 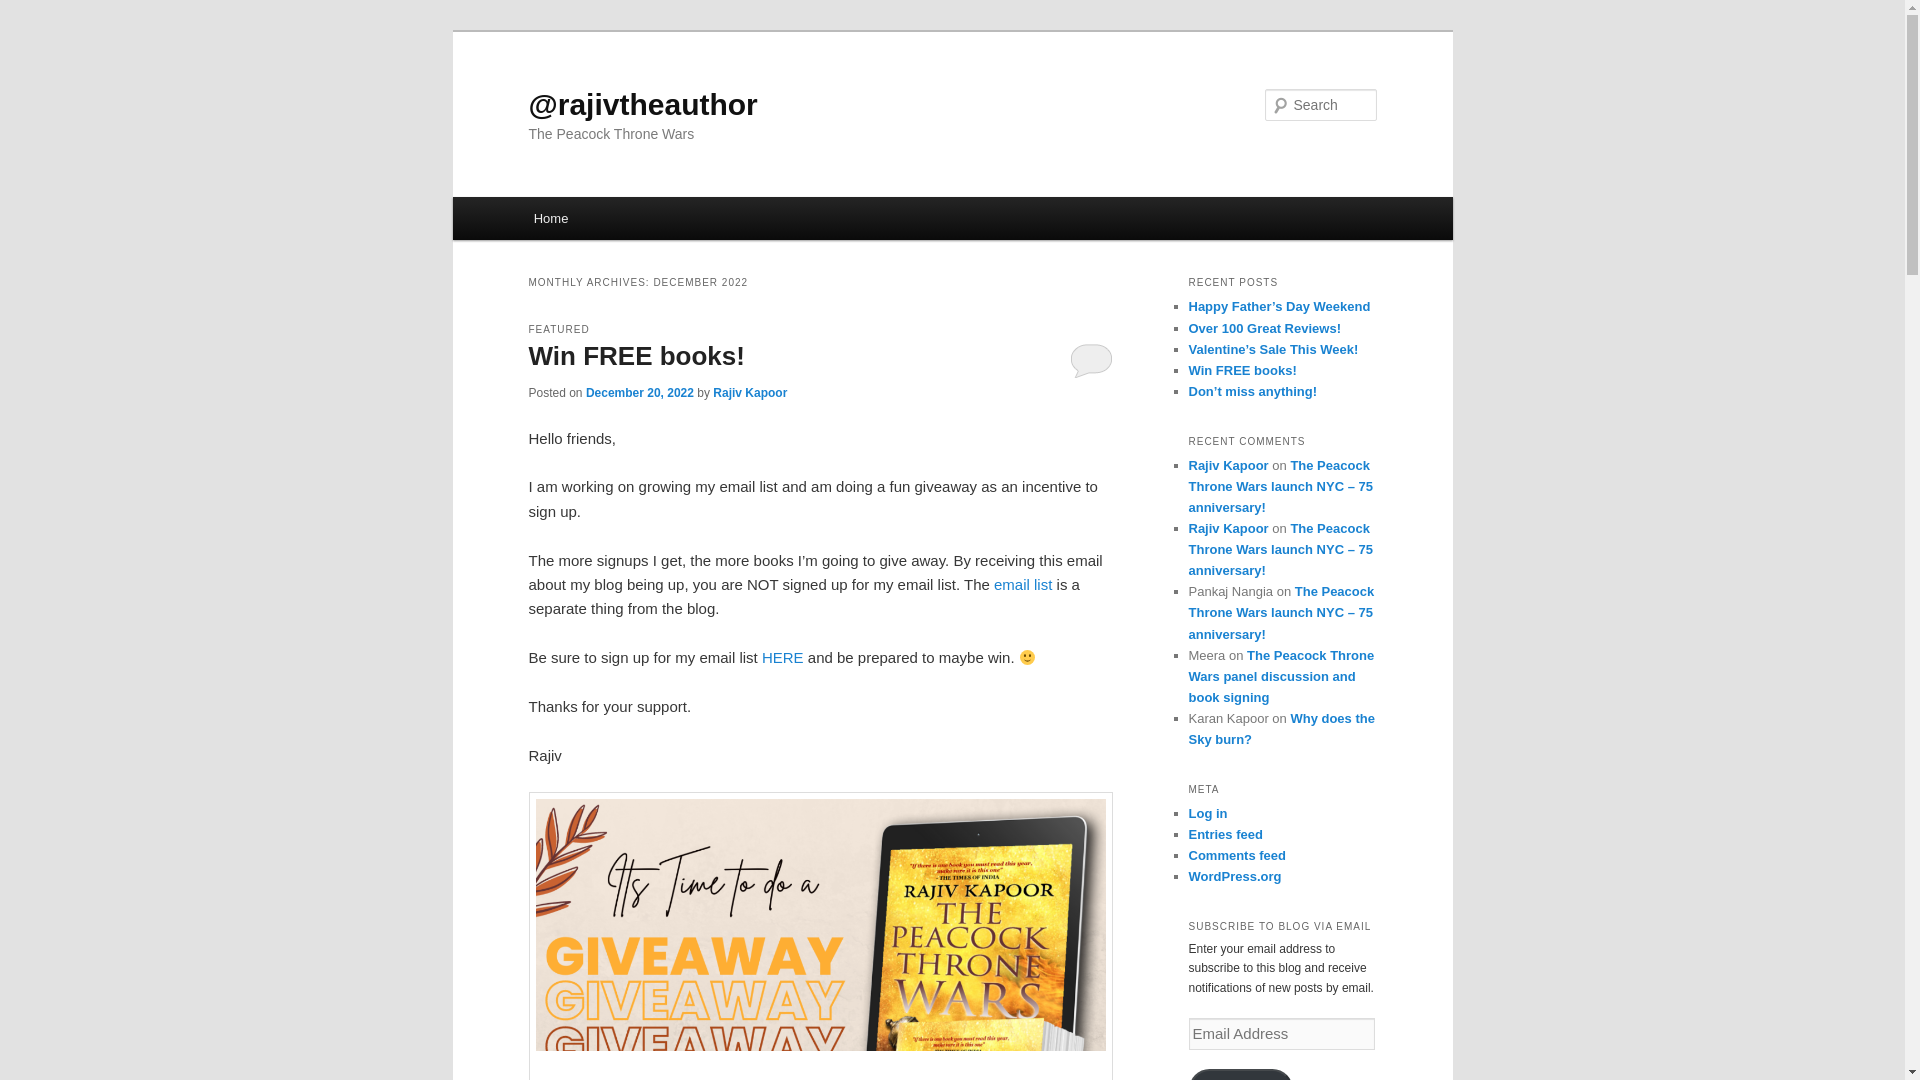 What do you see at coordinates (750, 392) in the screenshot?
I see `Rajiv Kapoor` at bounding box center [750, 392].